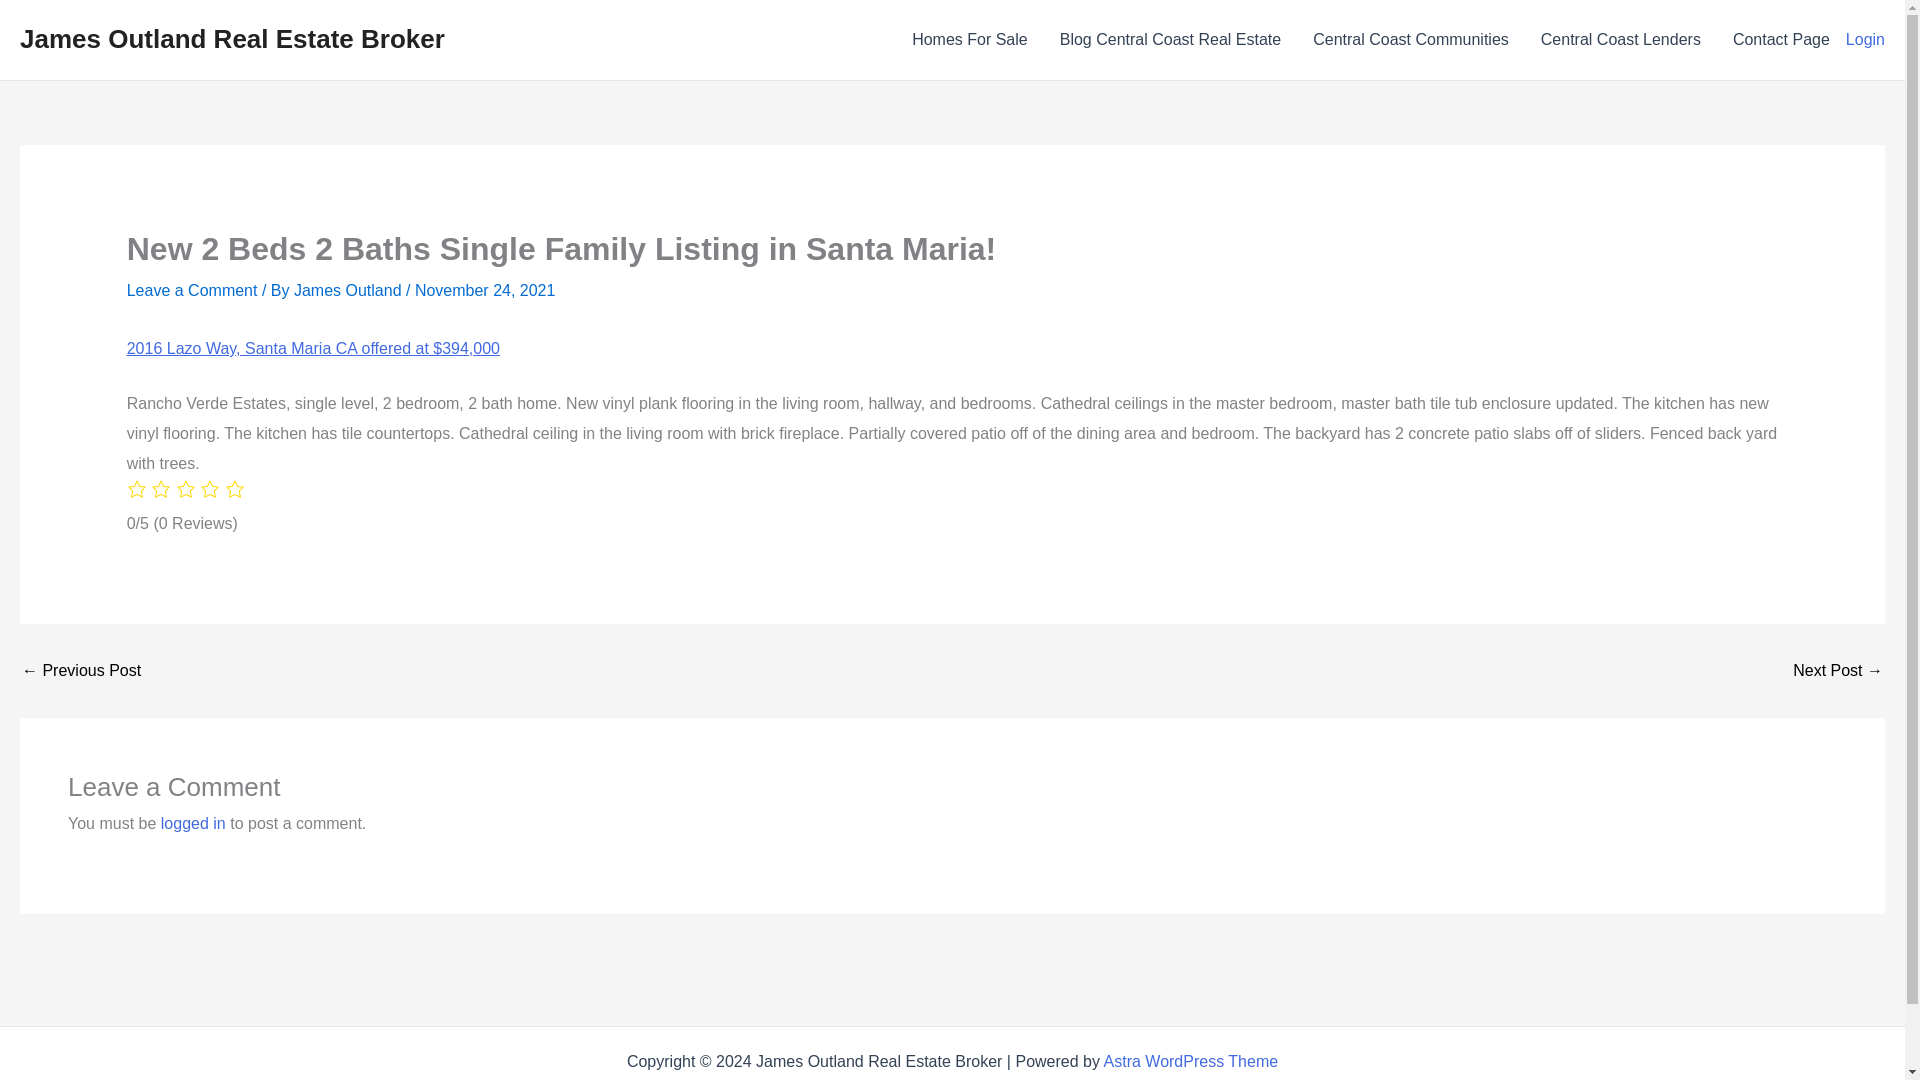 This screenshot has height=1080, width=1920. Describe the element at coordinates (232, 38) in the screenshot. I see `James Outland Real Estate Broker` at that location.